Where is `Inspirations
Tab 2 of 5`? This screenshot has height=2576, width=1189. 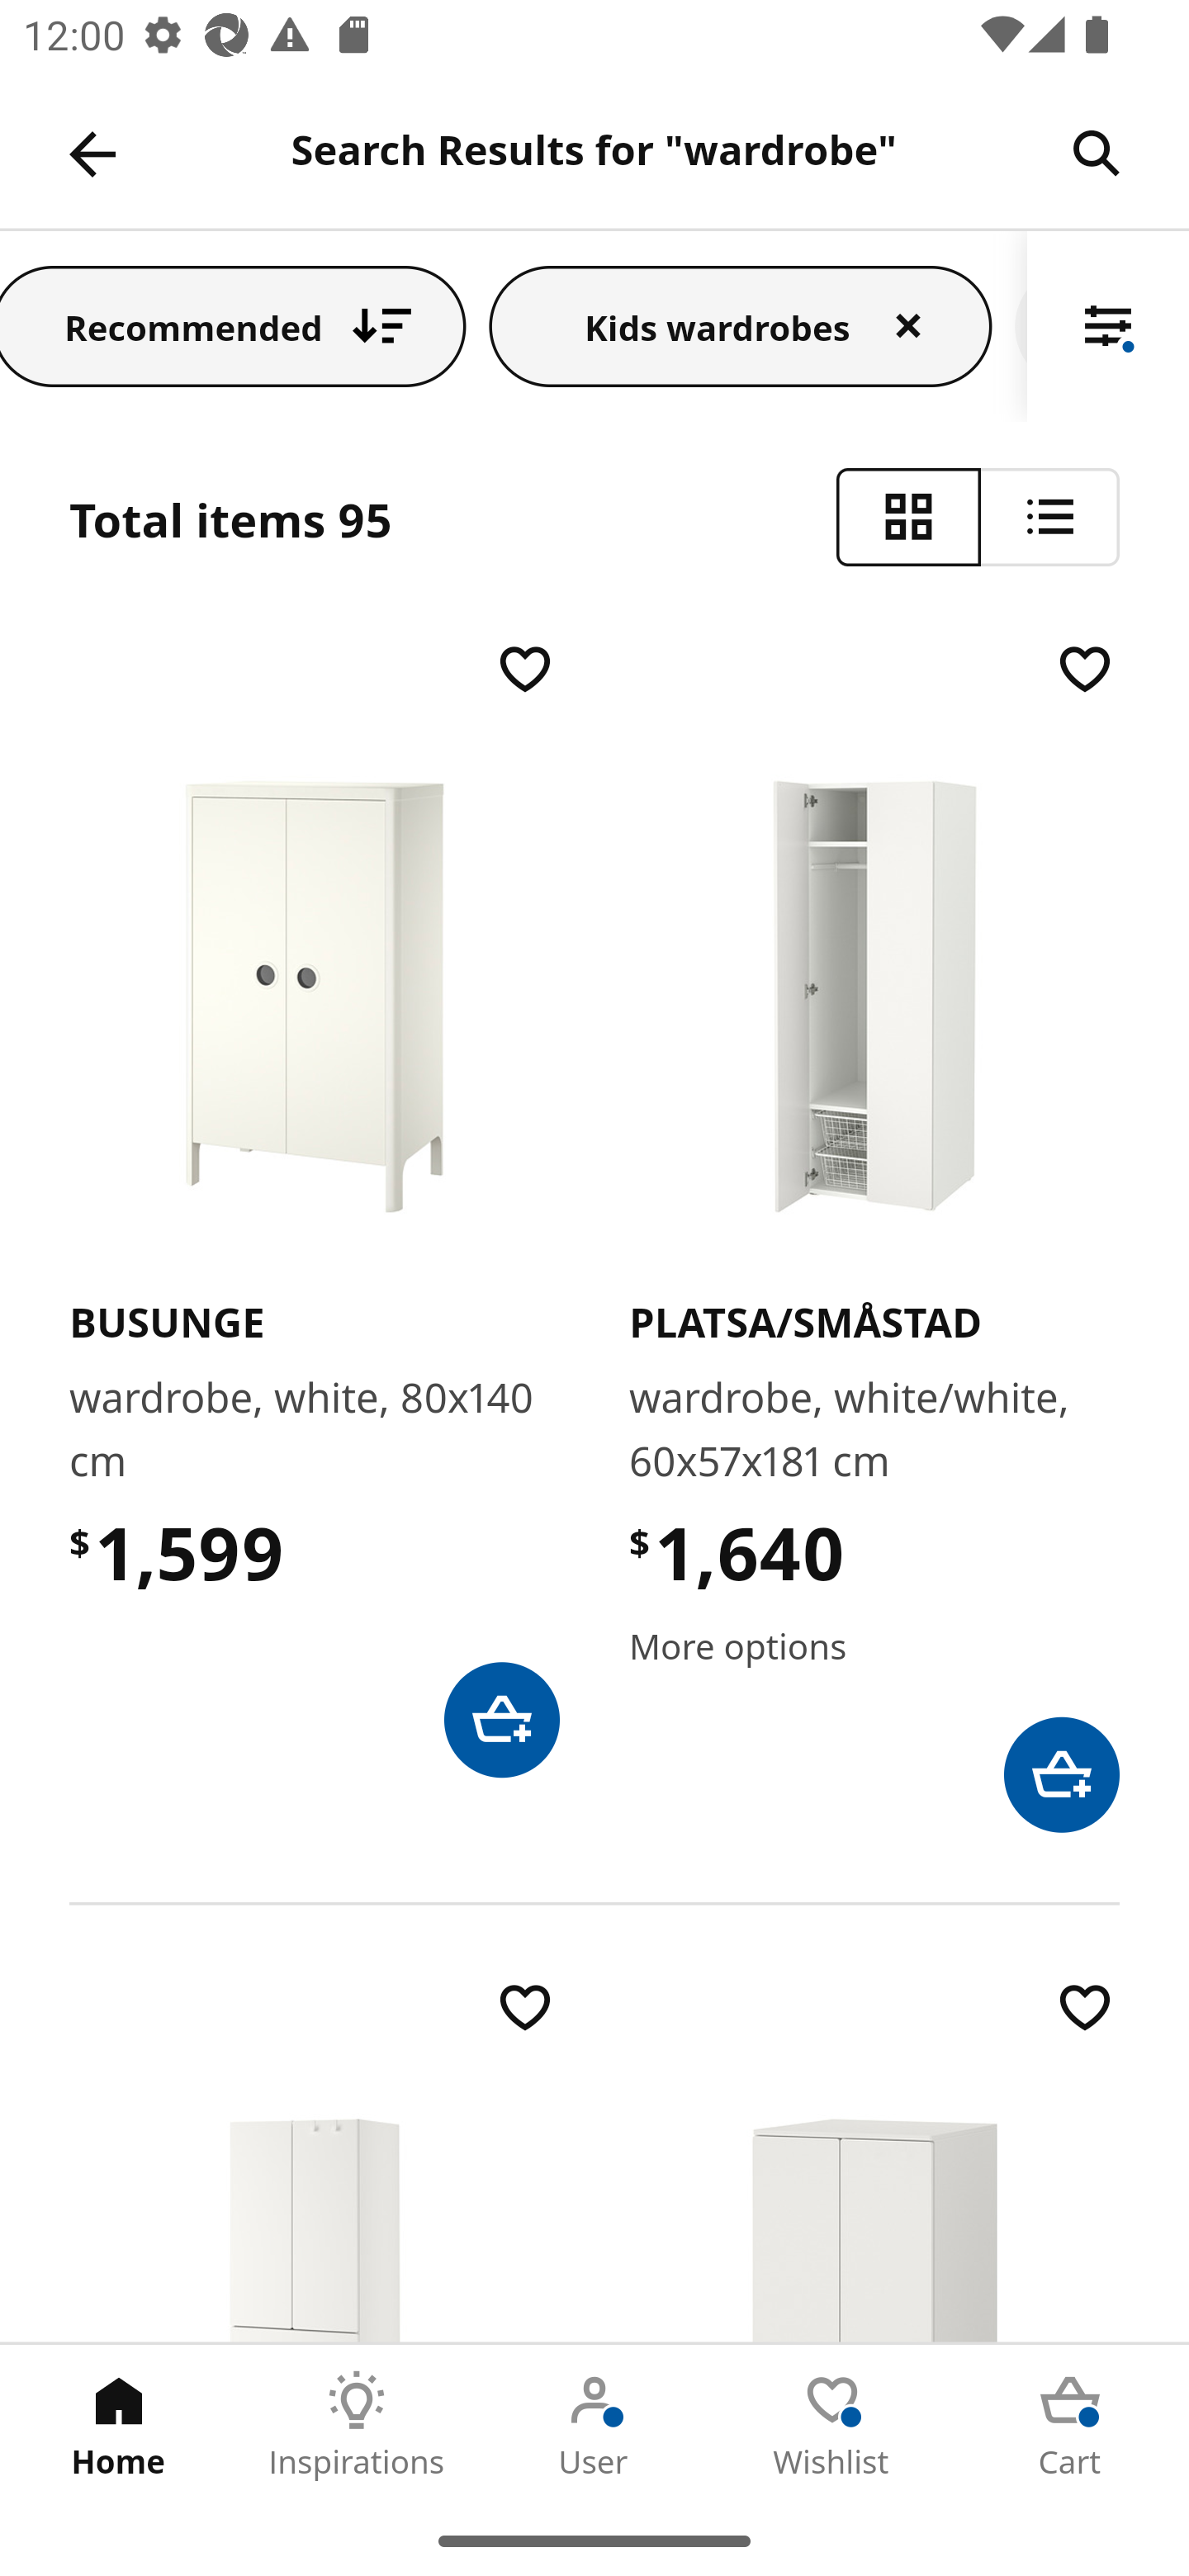 Inspirations
Tab 2 of 5 is located at coordinates (357, 2425).